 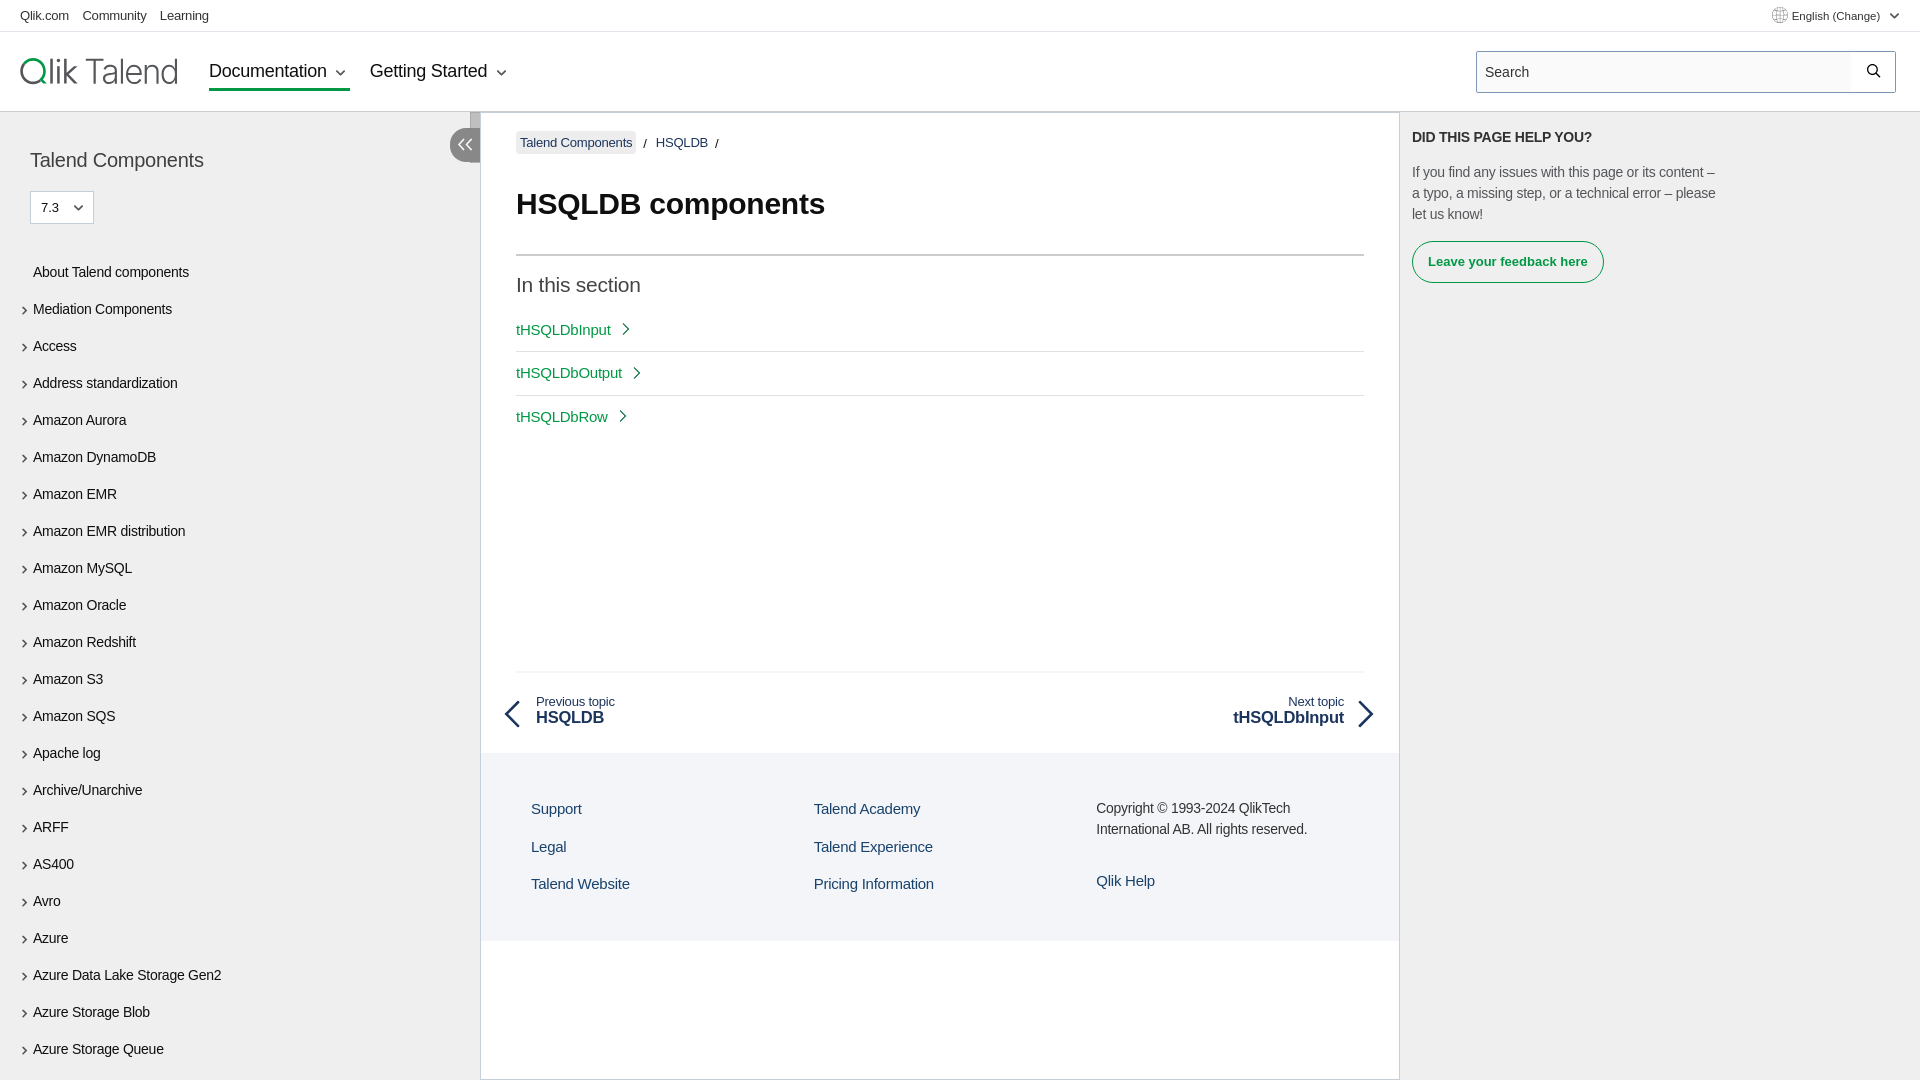 I want to click on Qlik.com, so click(x=44, y=14).